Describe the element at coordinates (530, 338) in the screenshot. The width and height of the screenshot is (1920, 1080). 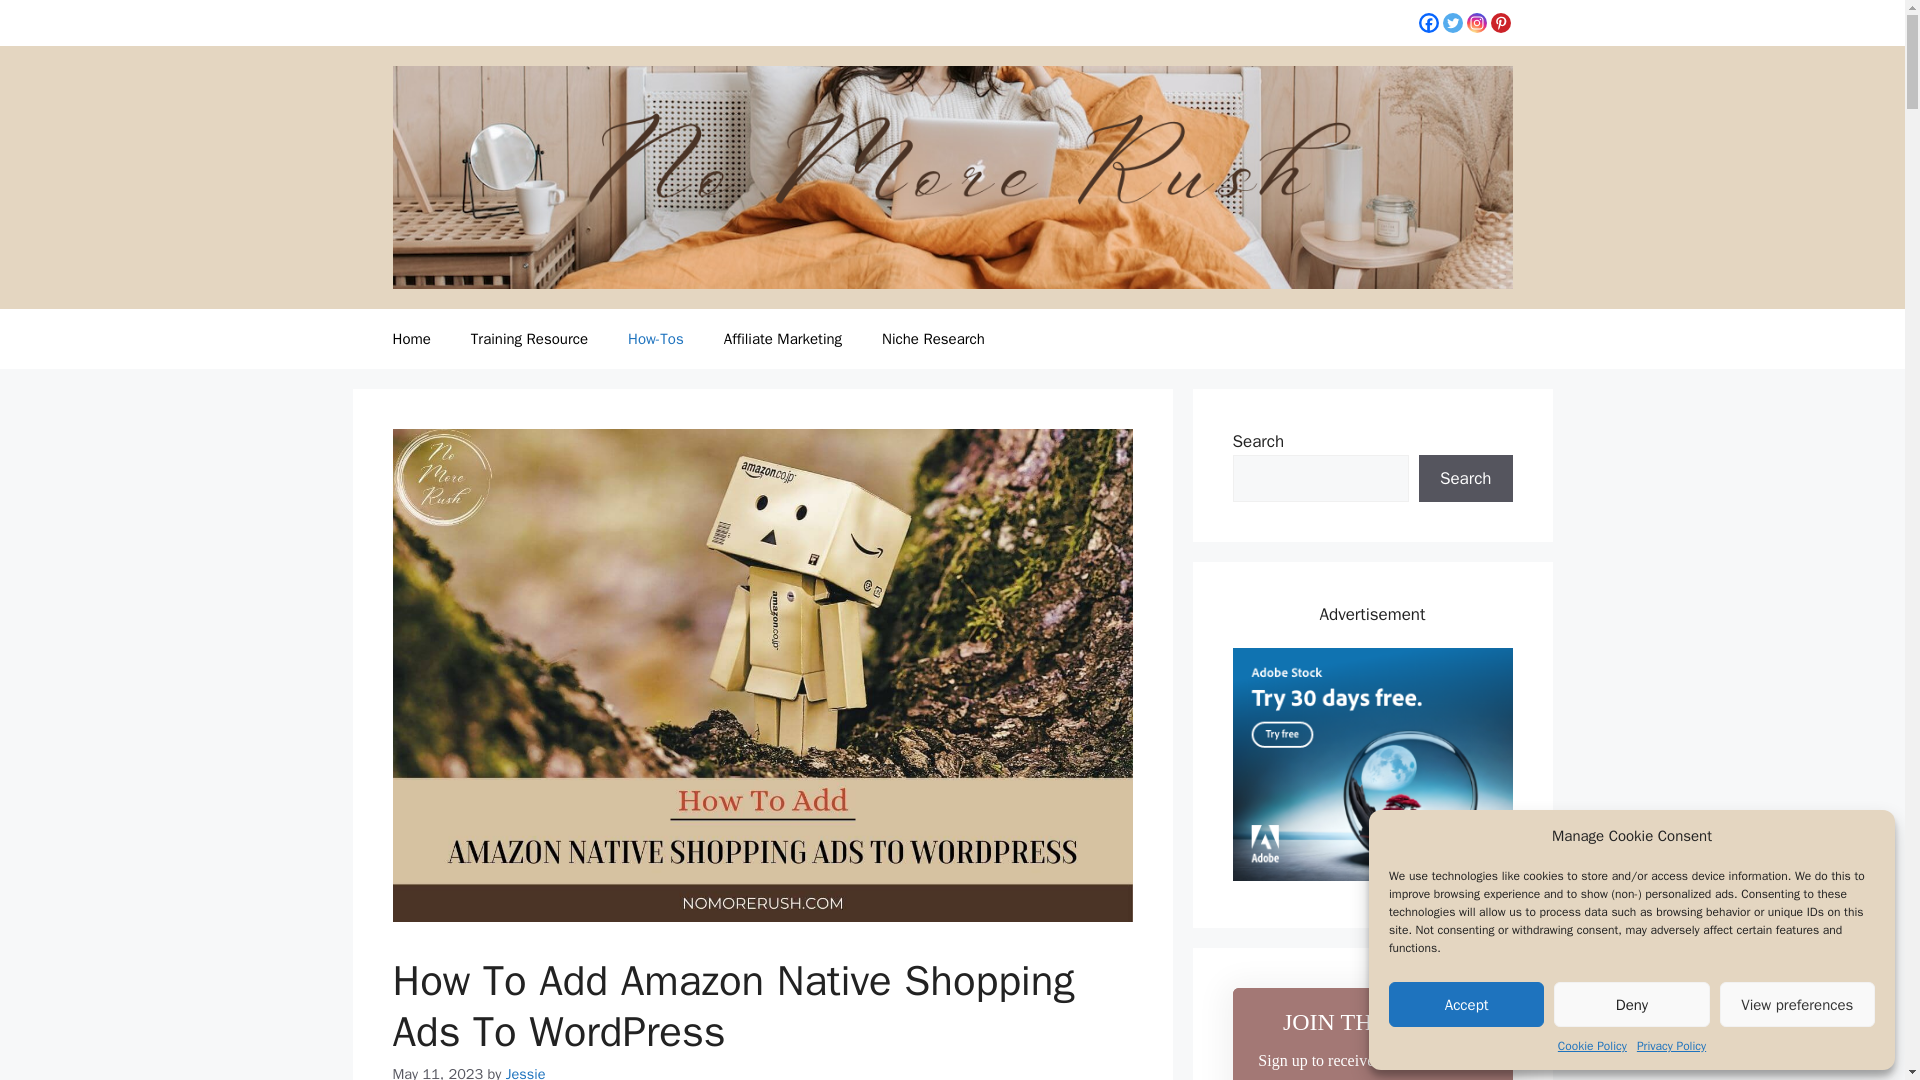
I see `Training Resource` at that location.